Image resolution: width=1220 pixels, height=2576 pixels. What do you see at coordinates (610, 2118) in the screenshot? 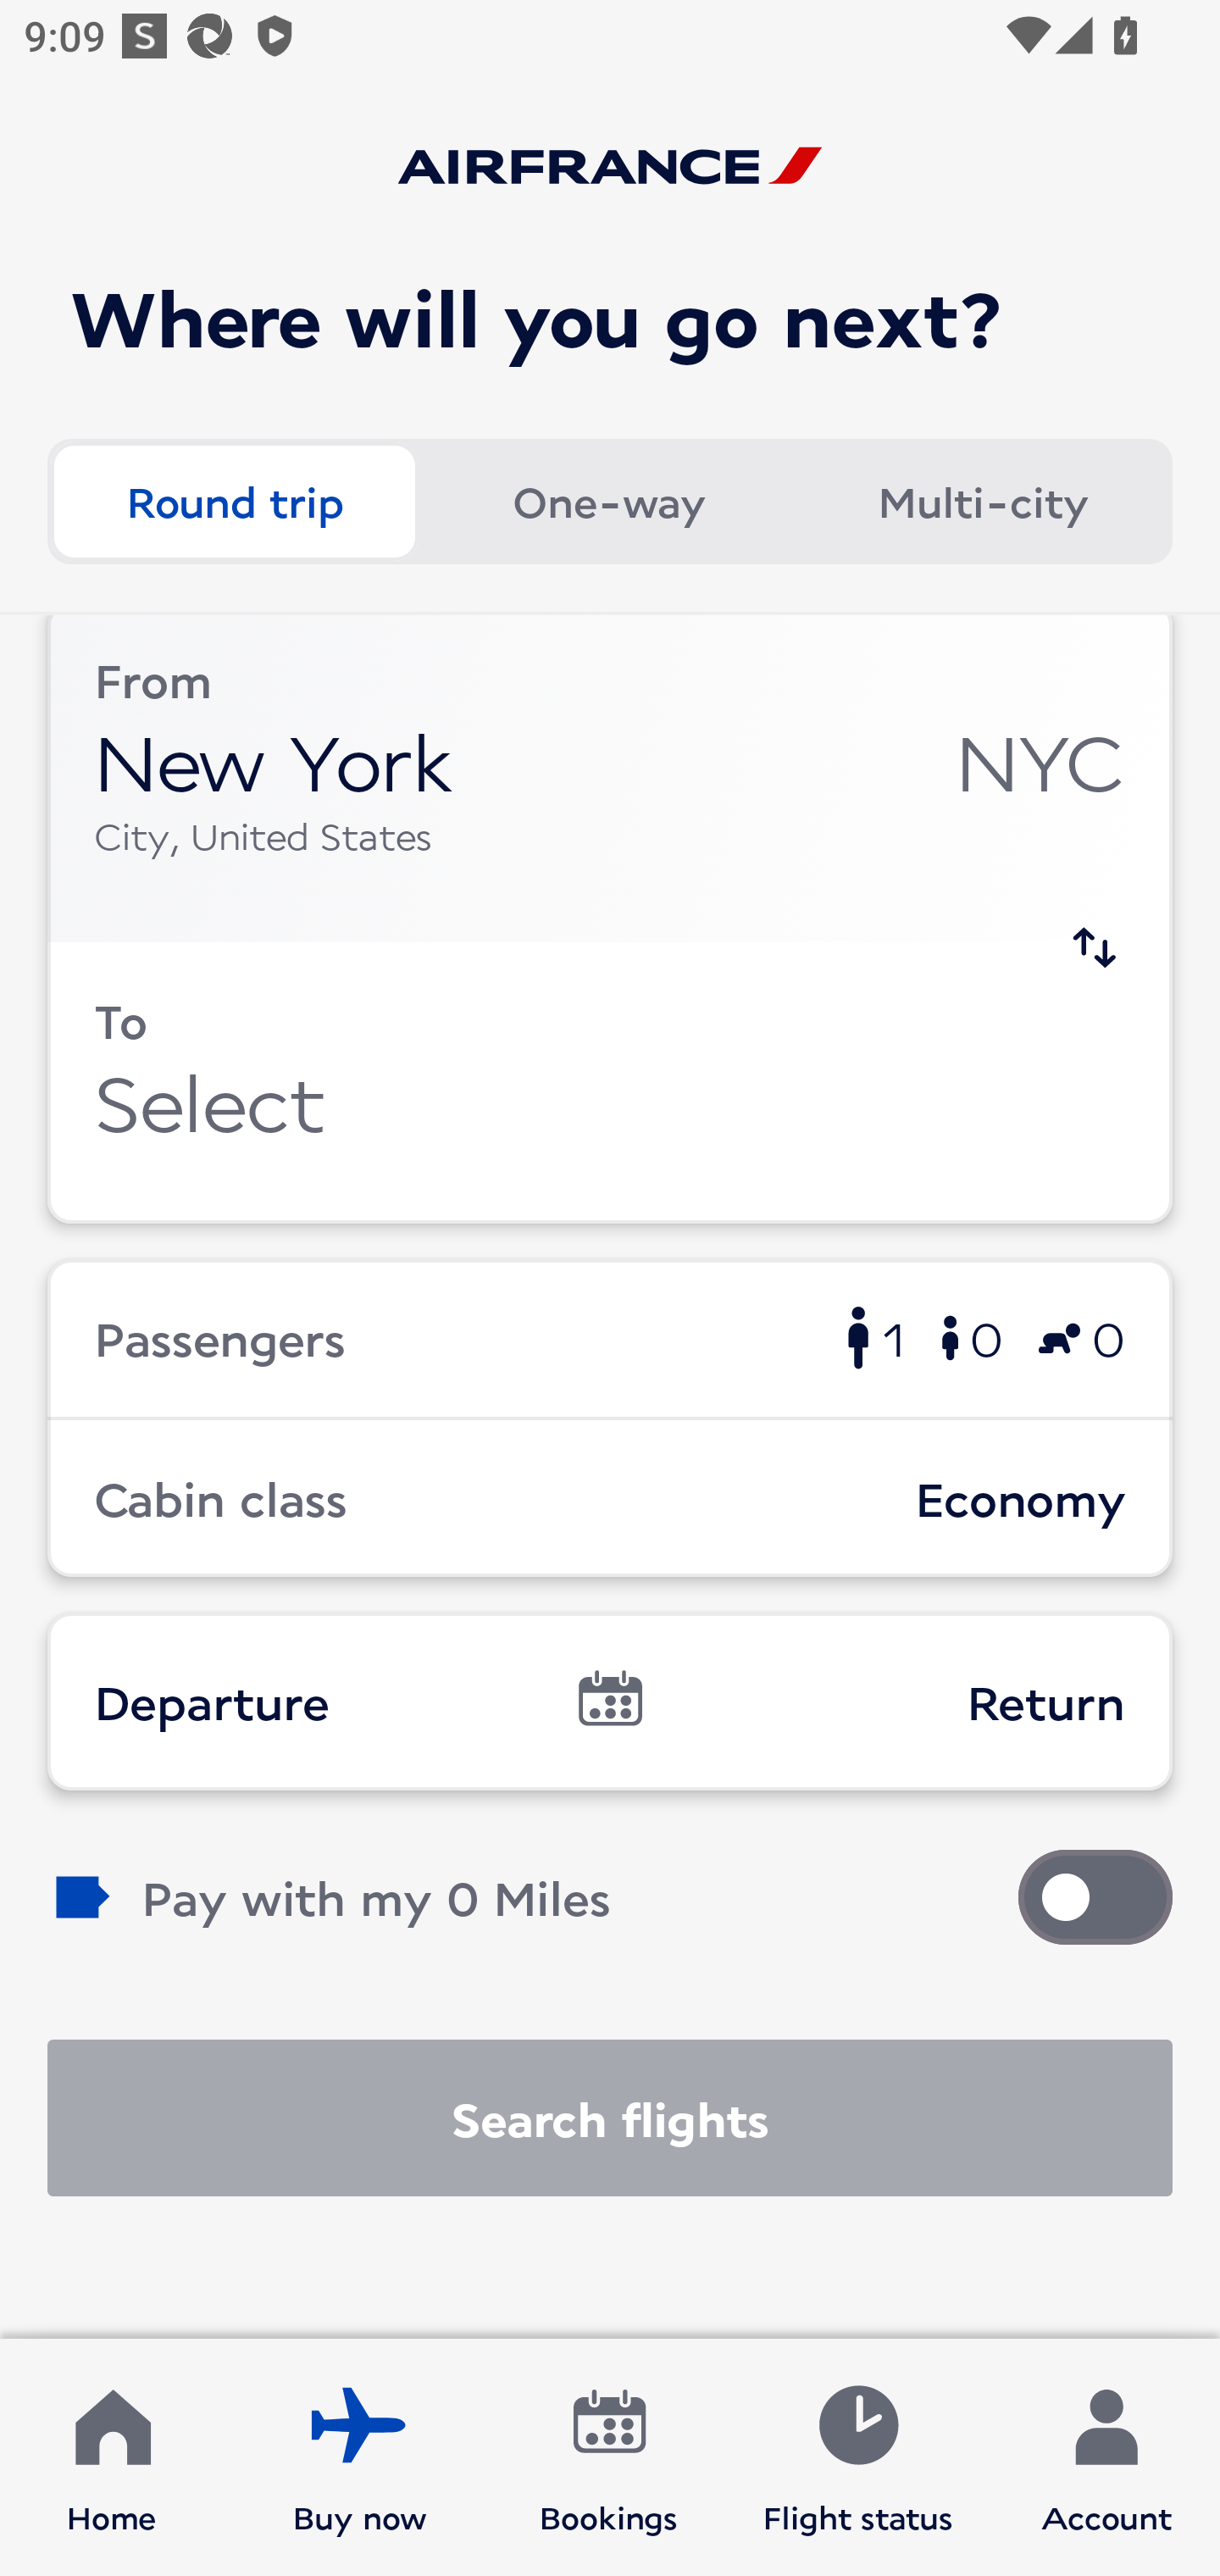
I see `Search flights` at bounding box center [610, 2118].